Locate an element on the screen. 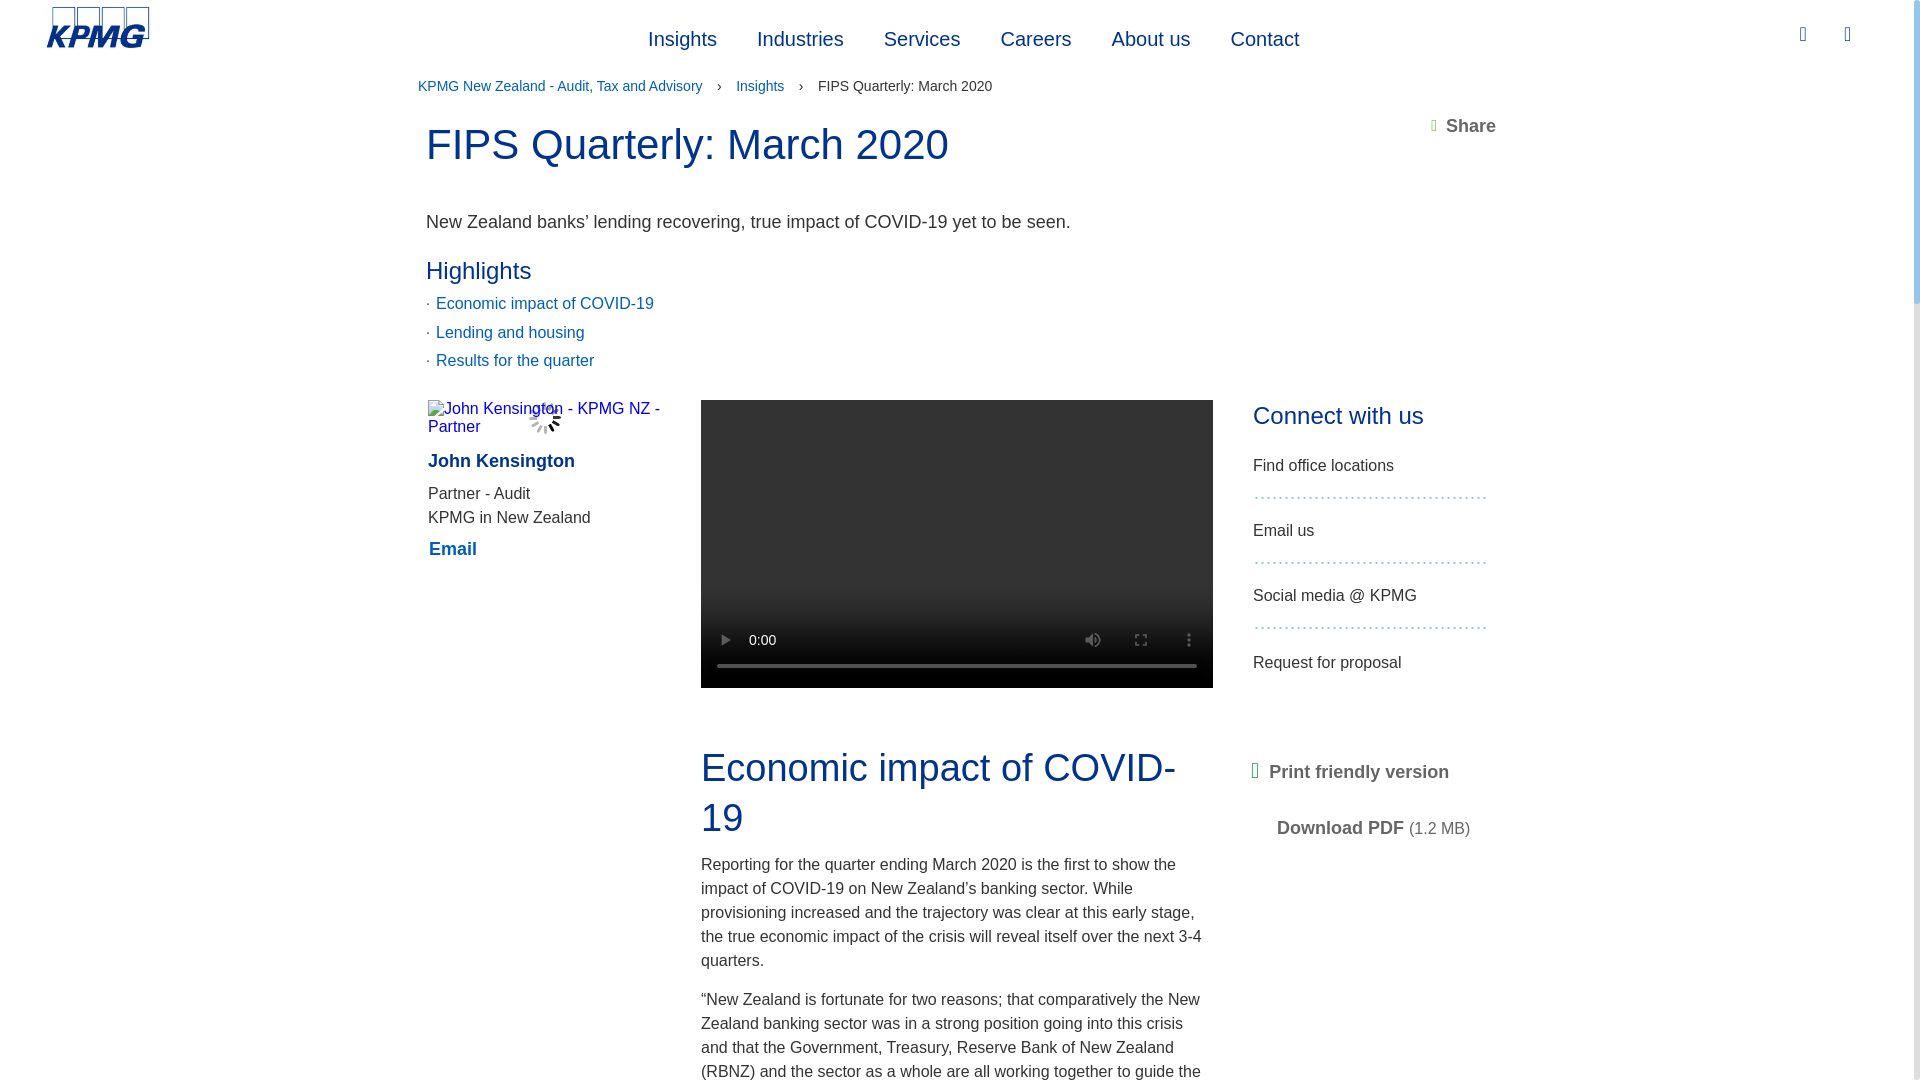  KPMG New Zealand - Audit, Tax and Advisory is located at coordinates (560, 86).